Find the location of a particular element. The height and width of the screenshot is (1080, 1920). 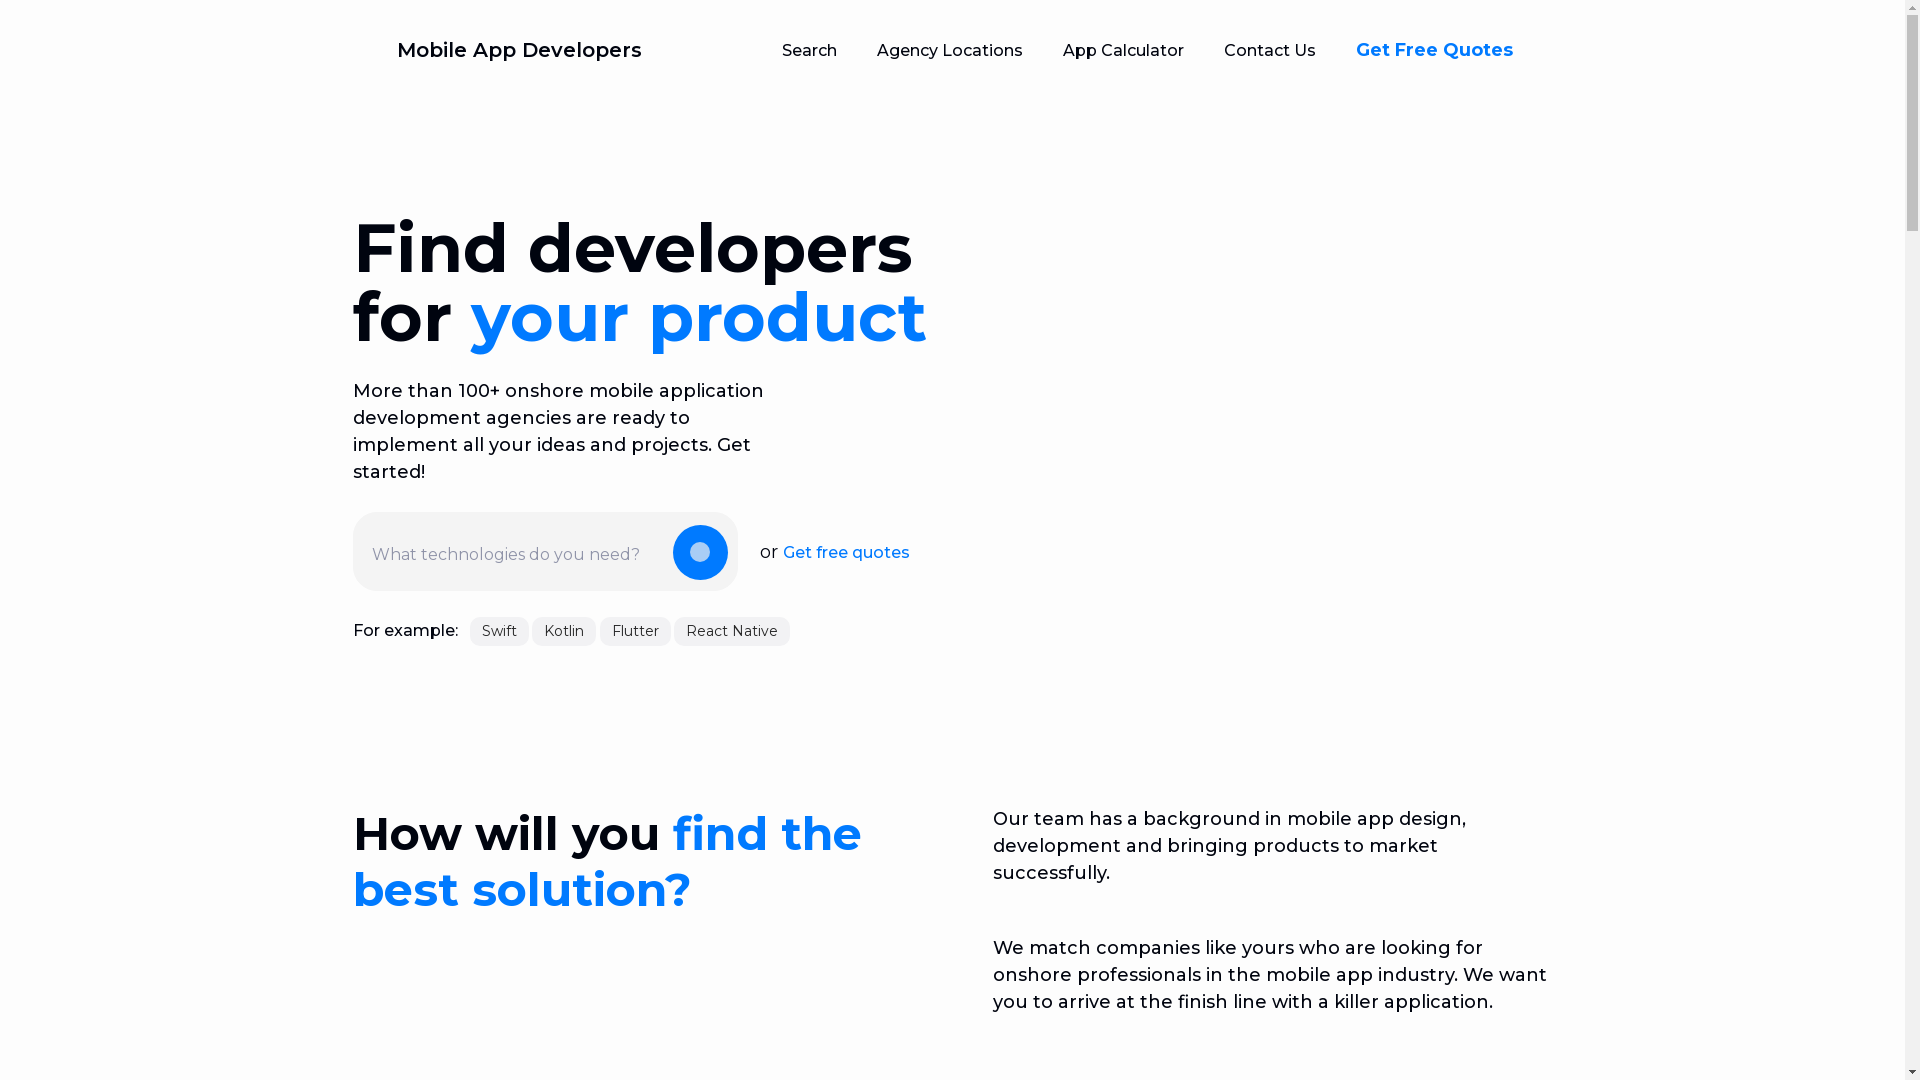

Kotlin is located at coordinates (564, 632).